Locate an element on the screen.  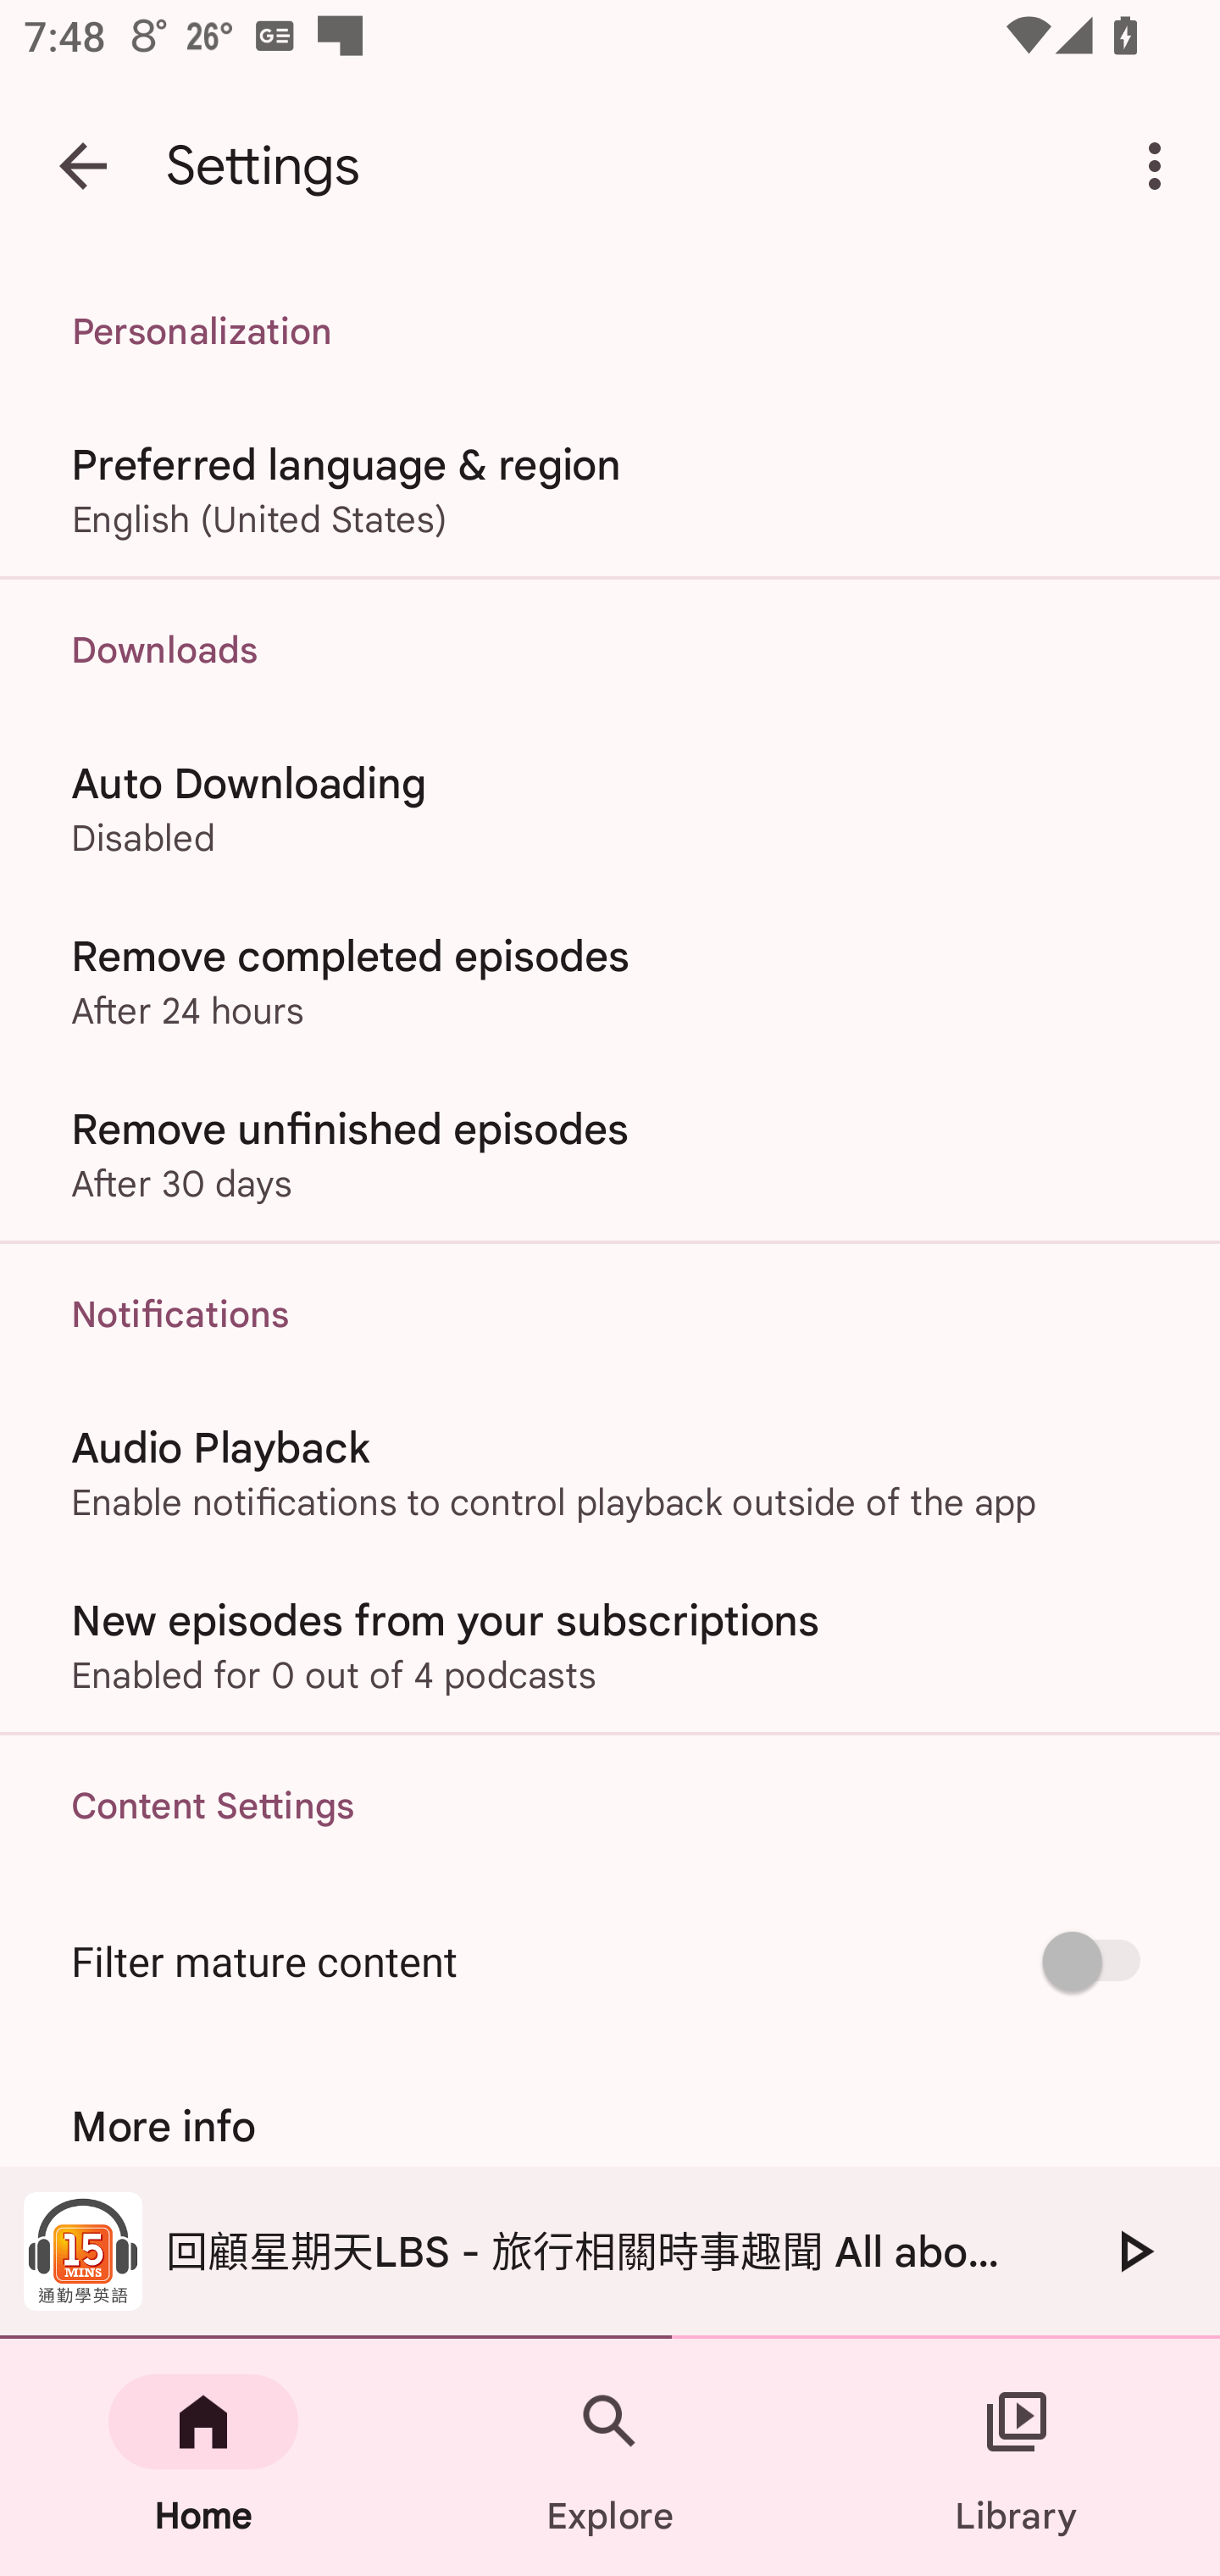
Library is located at coordinates (1017, 2457).